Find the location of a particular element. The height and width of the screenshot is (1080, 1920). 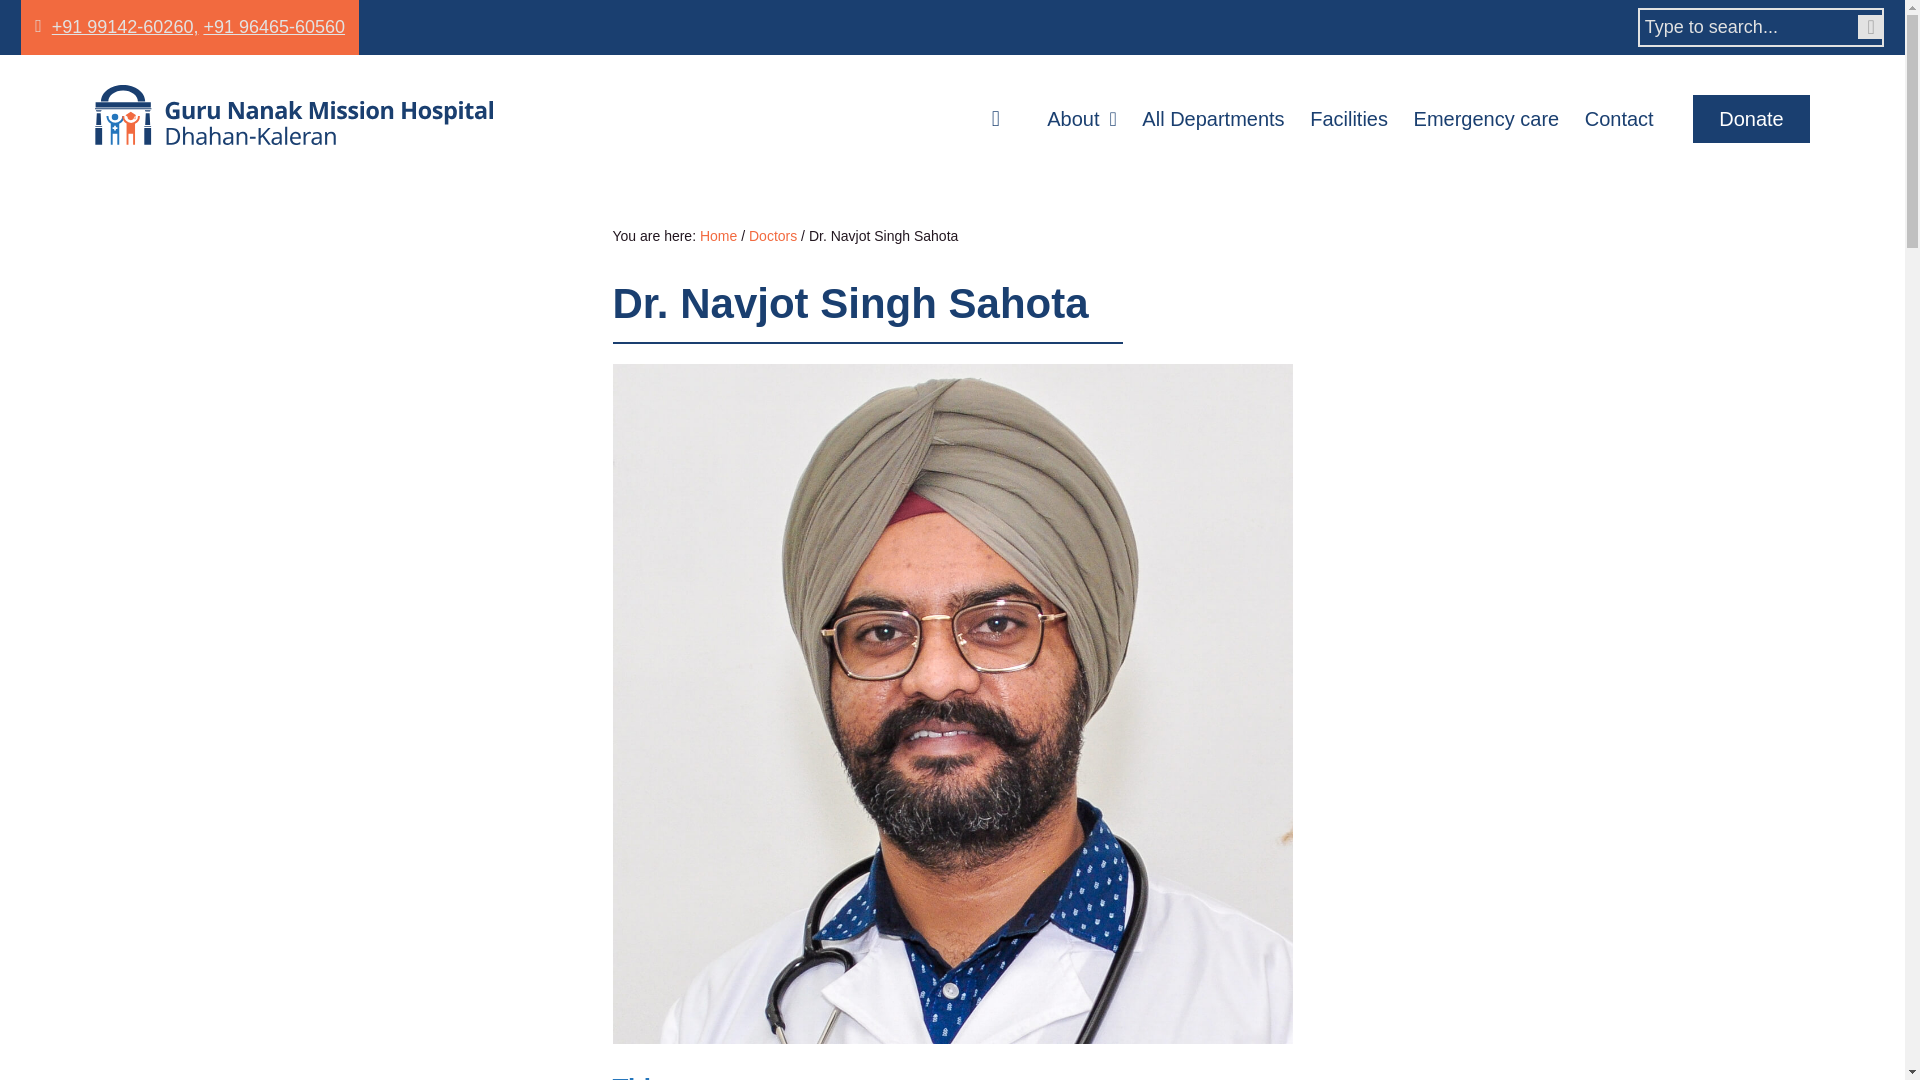

Facilities is located at coordinates (1348, 118).